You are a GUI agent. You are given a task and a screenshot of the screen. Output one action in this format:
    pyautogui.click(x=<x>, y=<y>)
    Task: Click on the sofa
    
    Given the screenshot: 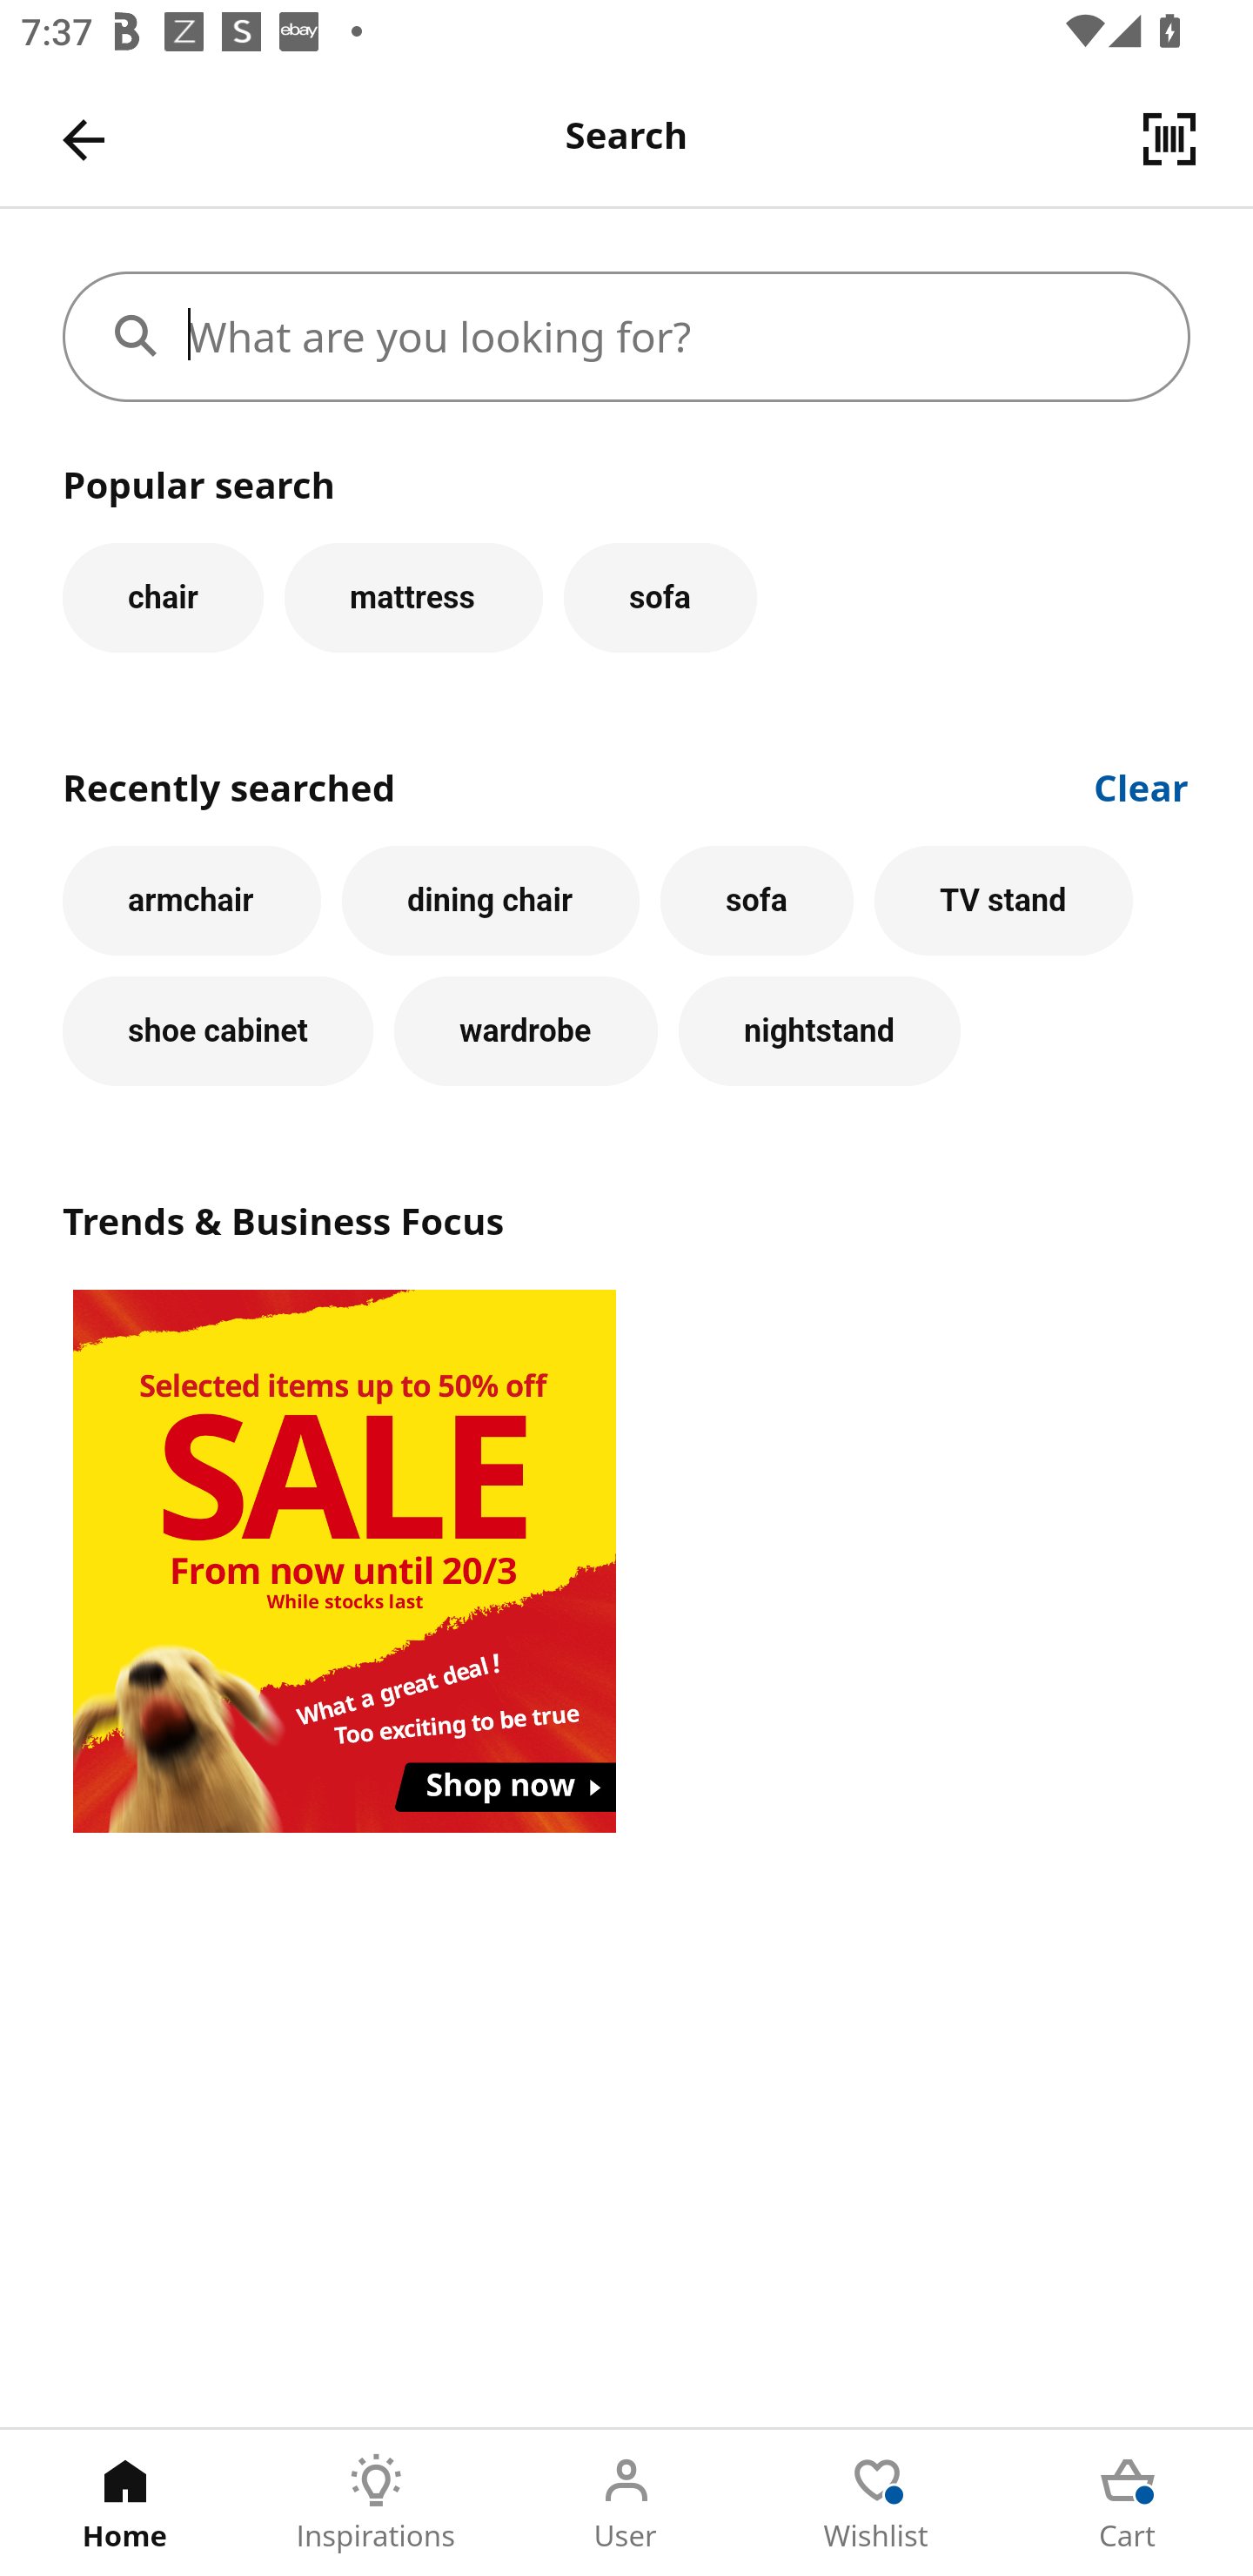 What is the action you would take?
    pyautogui.click(x=660, y=597)
    